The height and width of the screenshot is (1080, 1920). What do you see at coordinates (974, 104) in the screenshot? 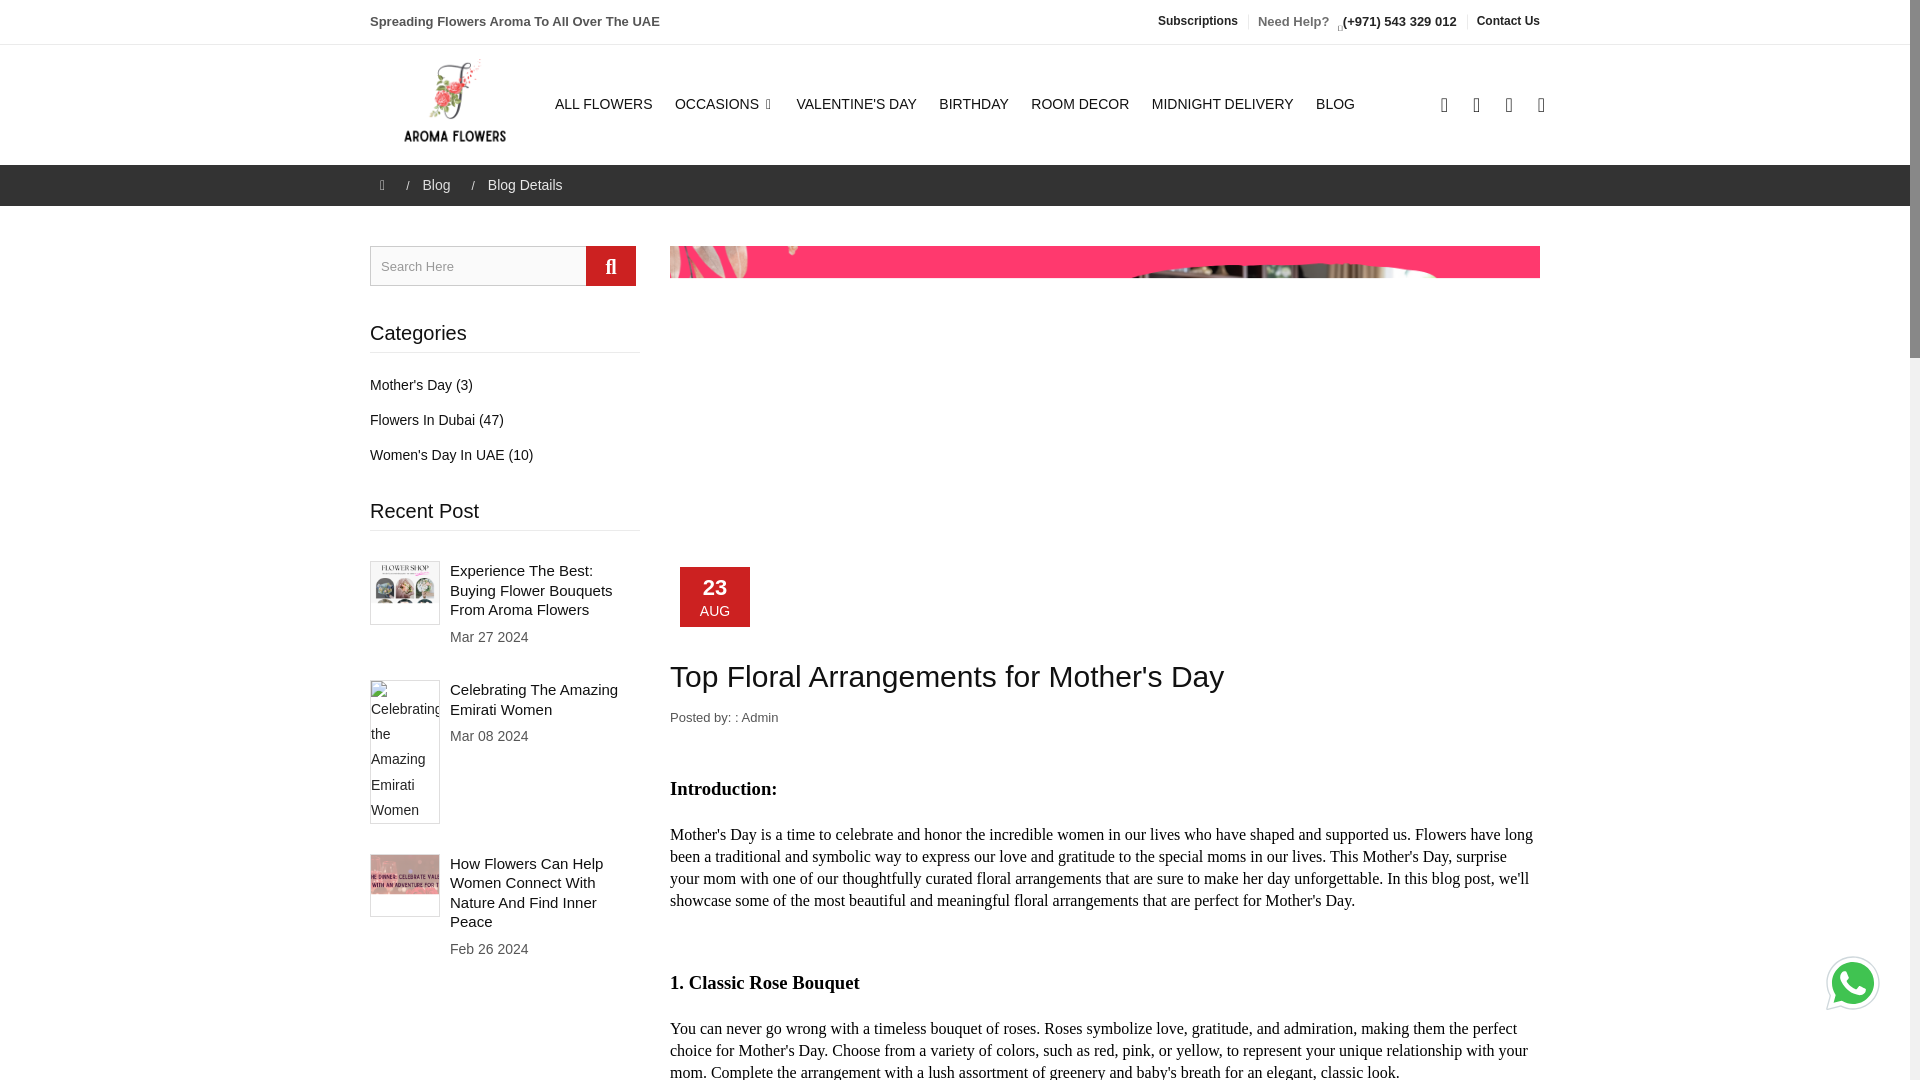
I see `BIRTHDAY` at bounding box center [974, 104].